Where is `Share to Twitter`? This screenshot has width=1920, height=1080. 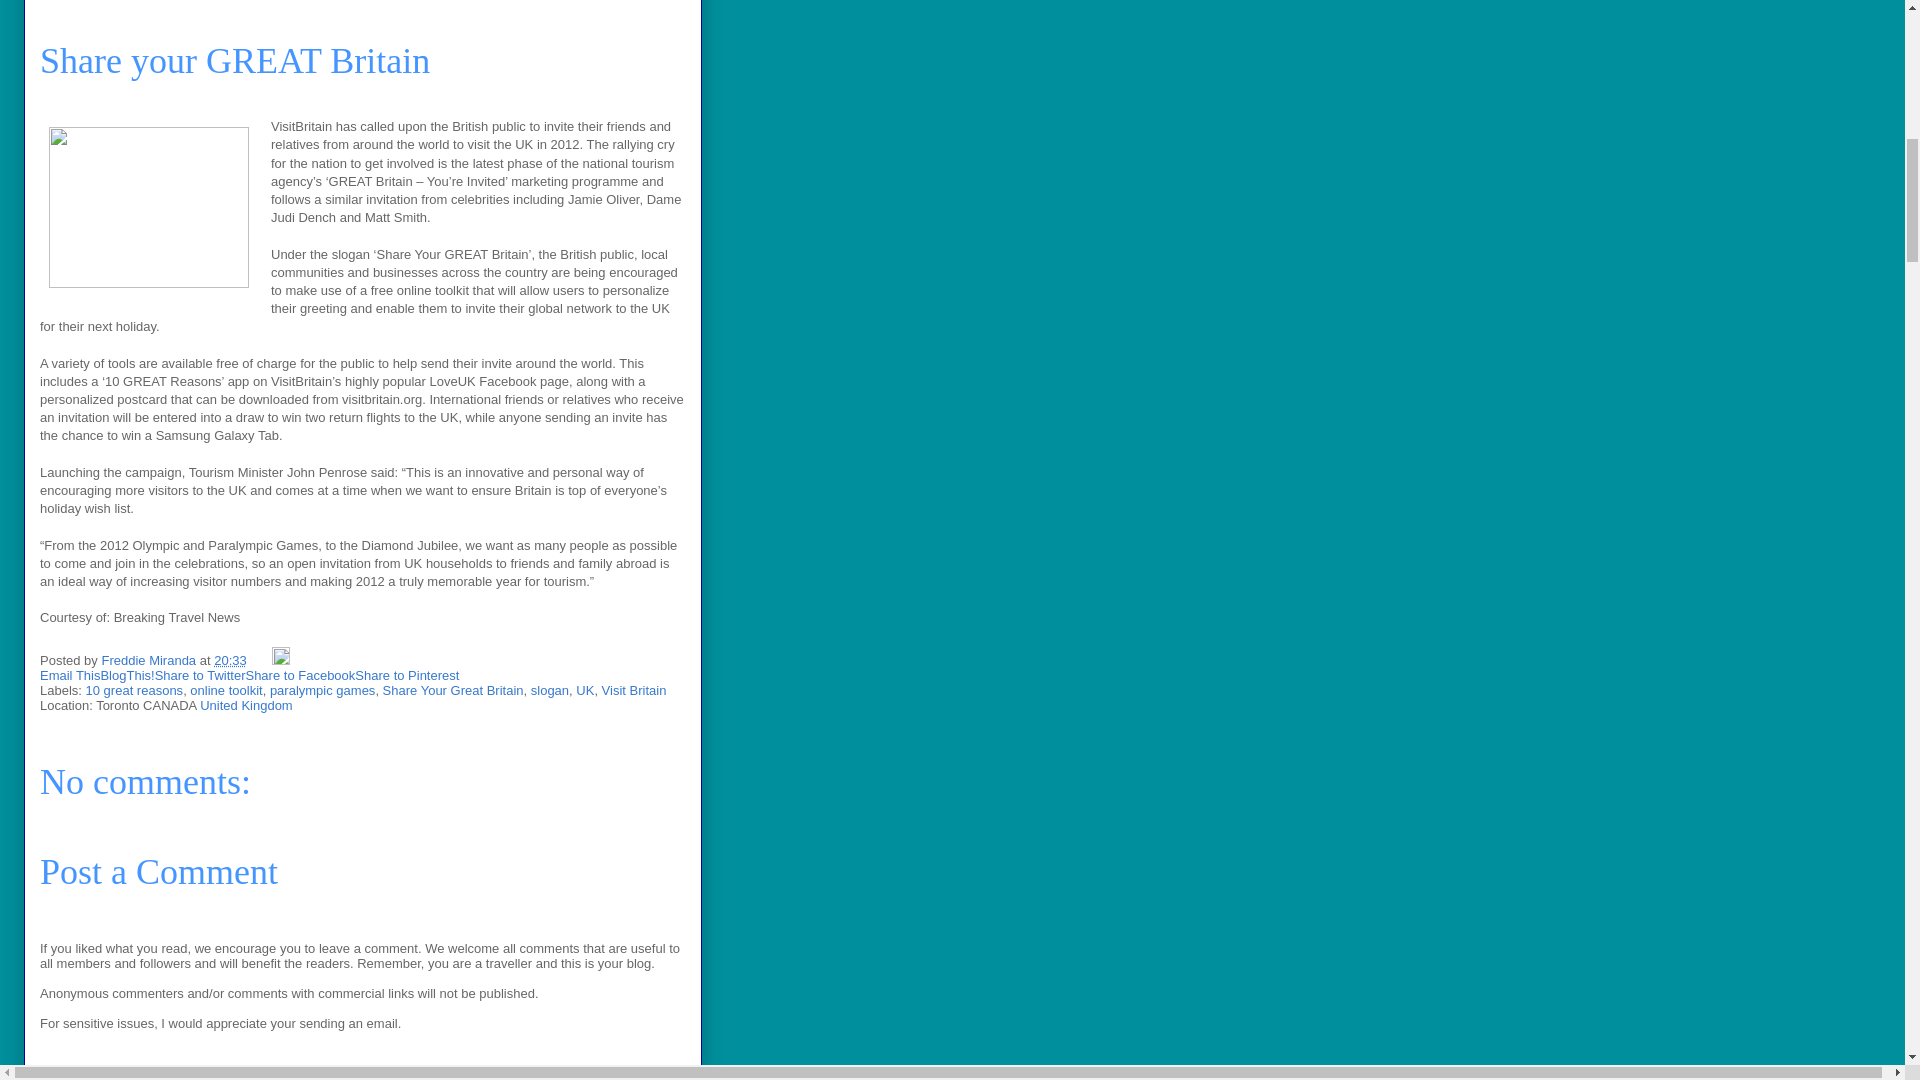
Share to Twitter is located at coordinates (200, 675).